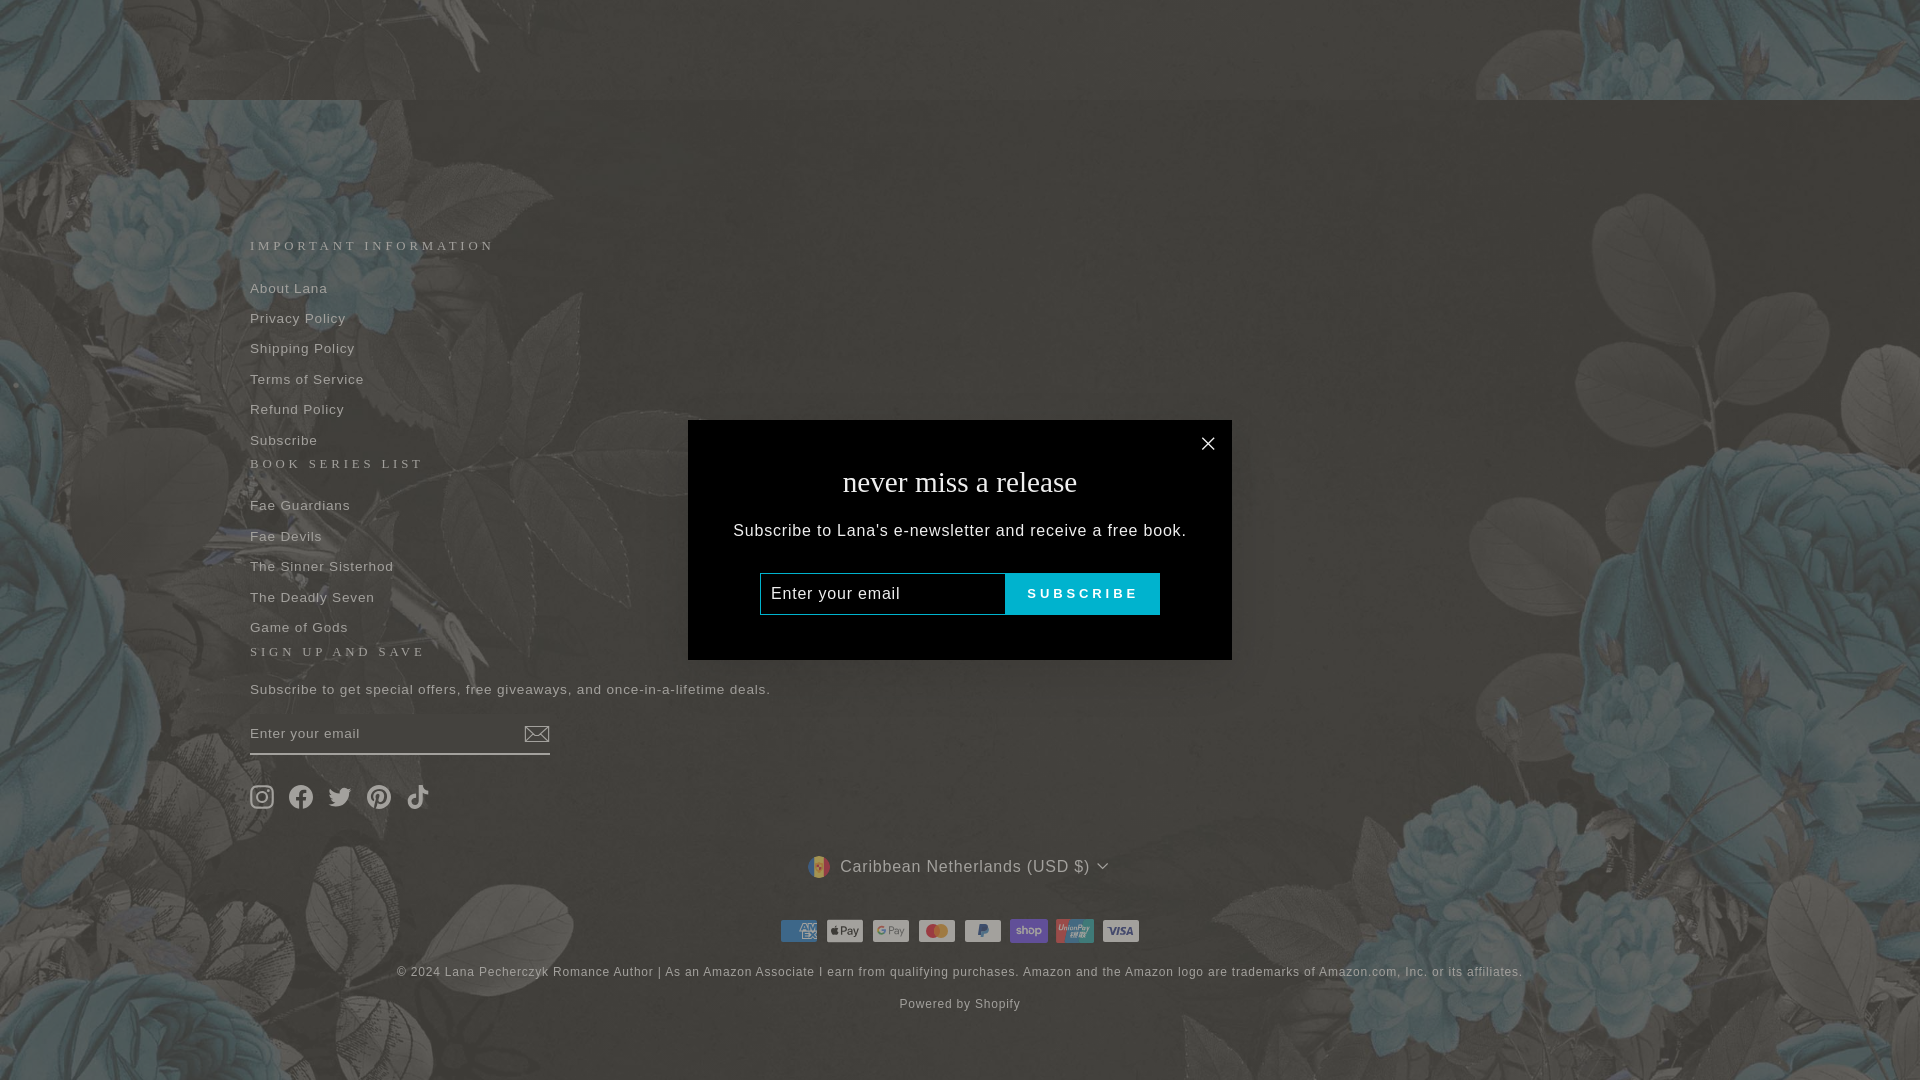 Image resolution: width=1920 pixels, height=1080 pixels. Describe the element at coordinates (536, 734) in the screenshot. I see `icon-email` at that location.